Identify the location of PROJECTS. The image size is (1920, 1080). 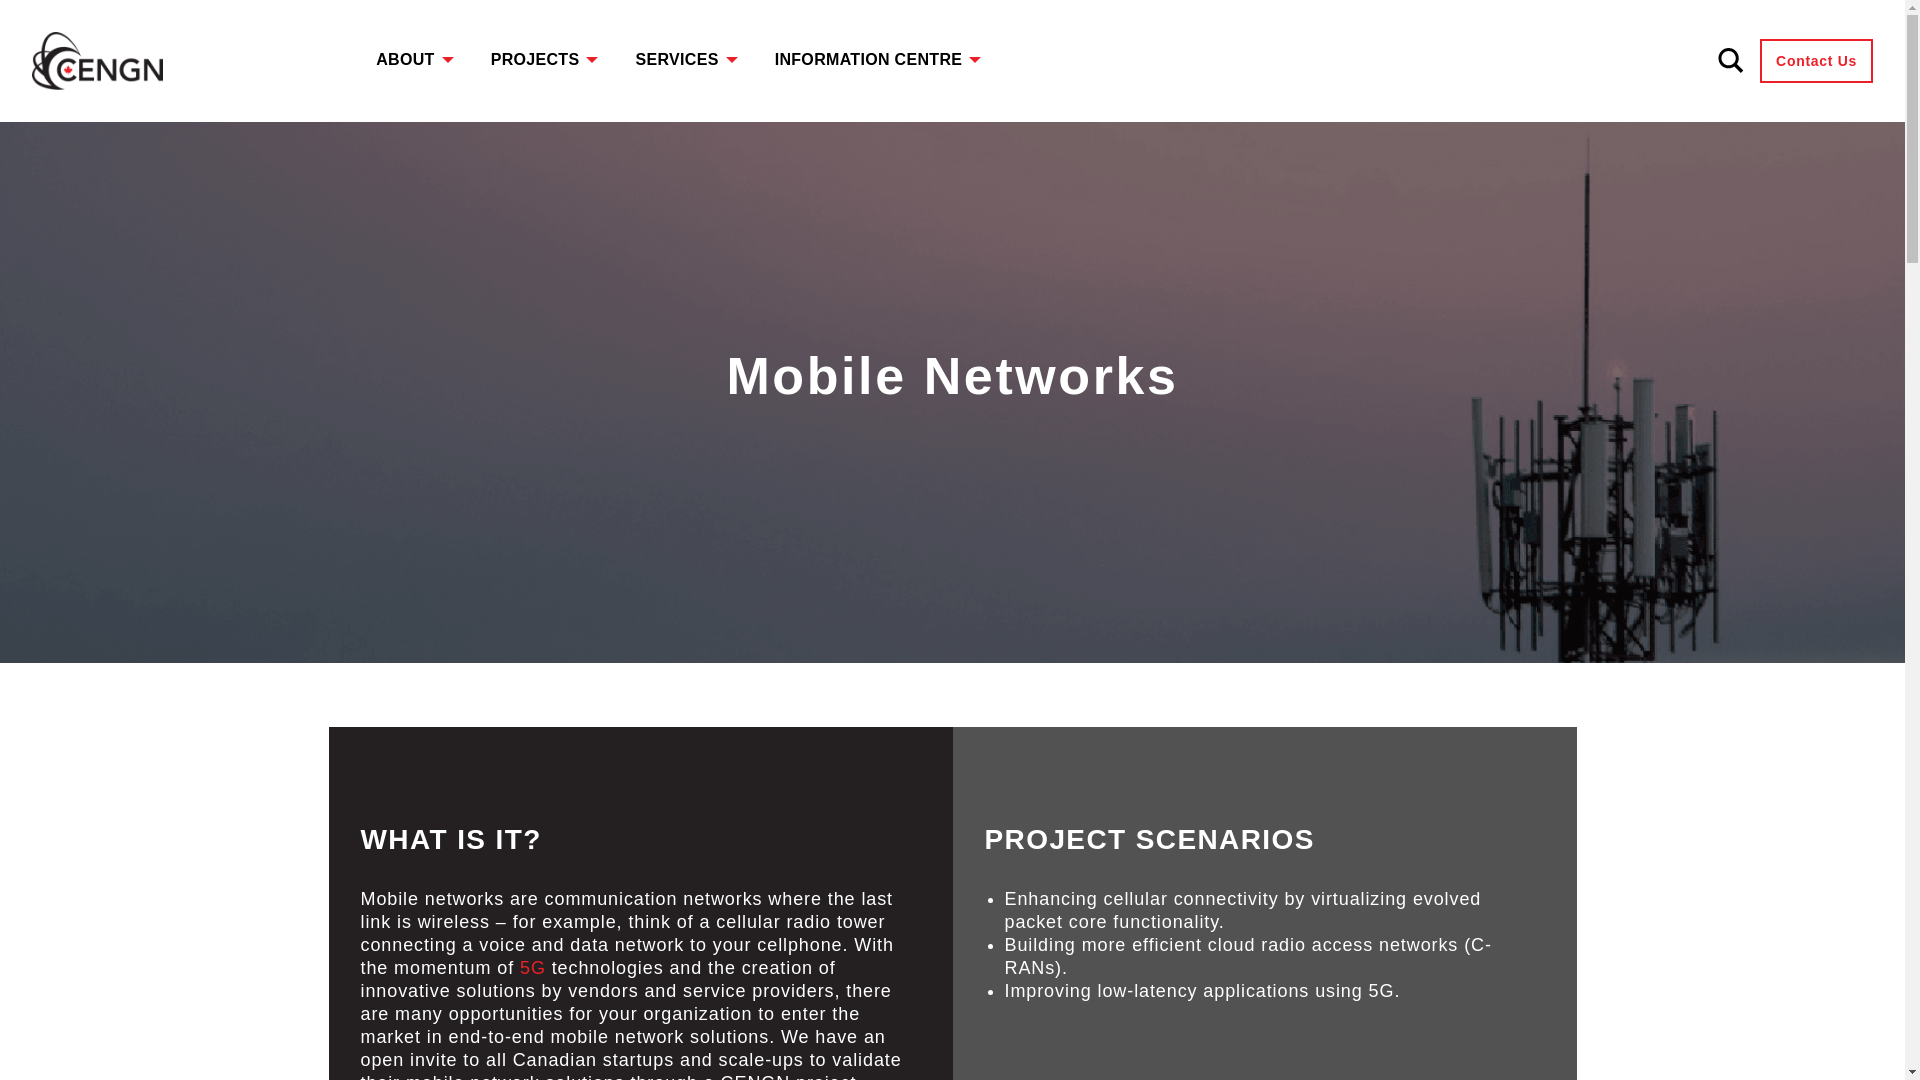
(531, 58).